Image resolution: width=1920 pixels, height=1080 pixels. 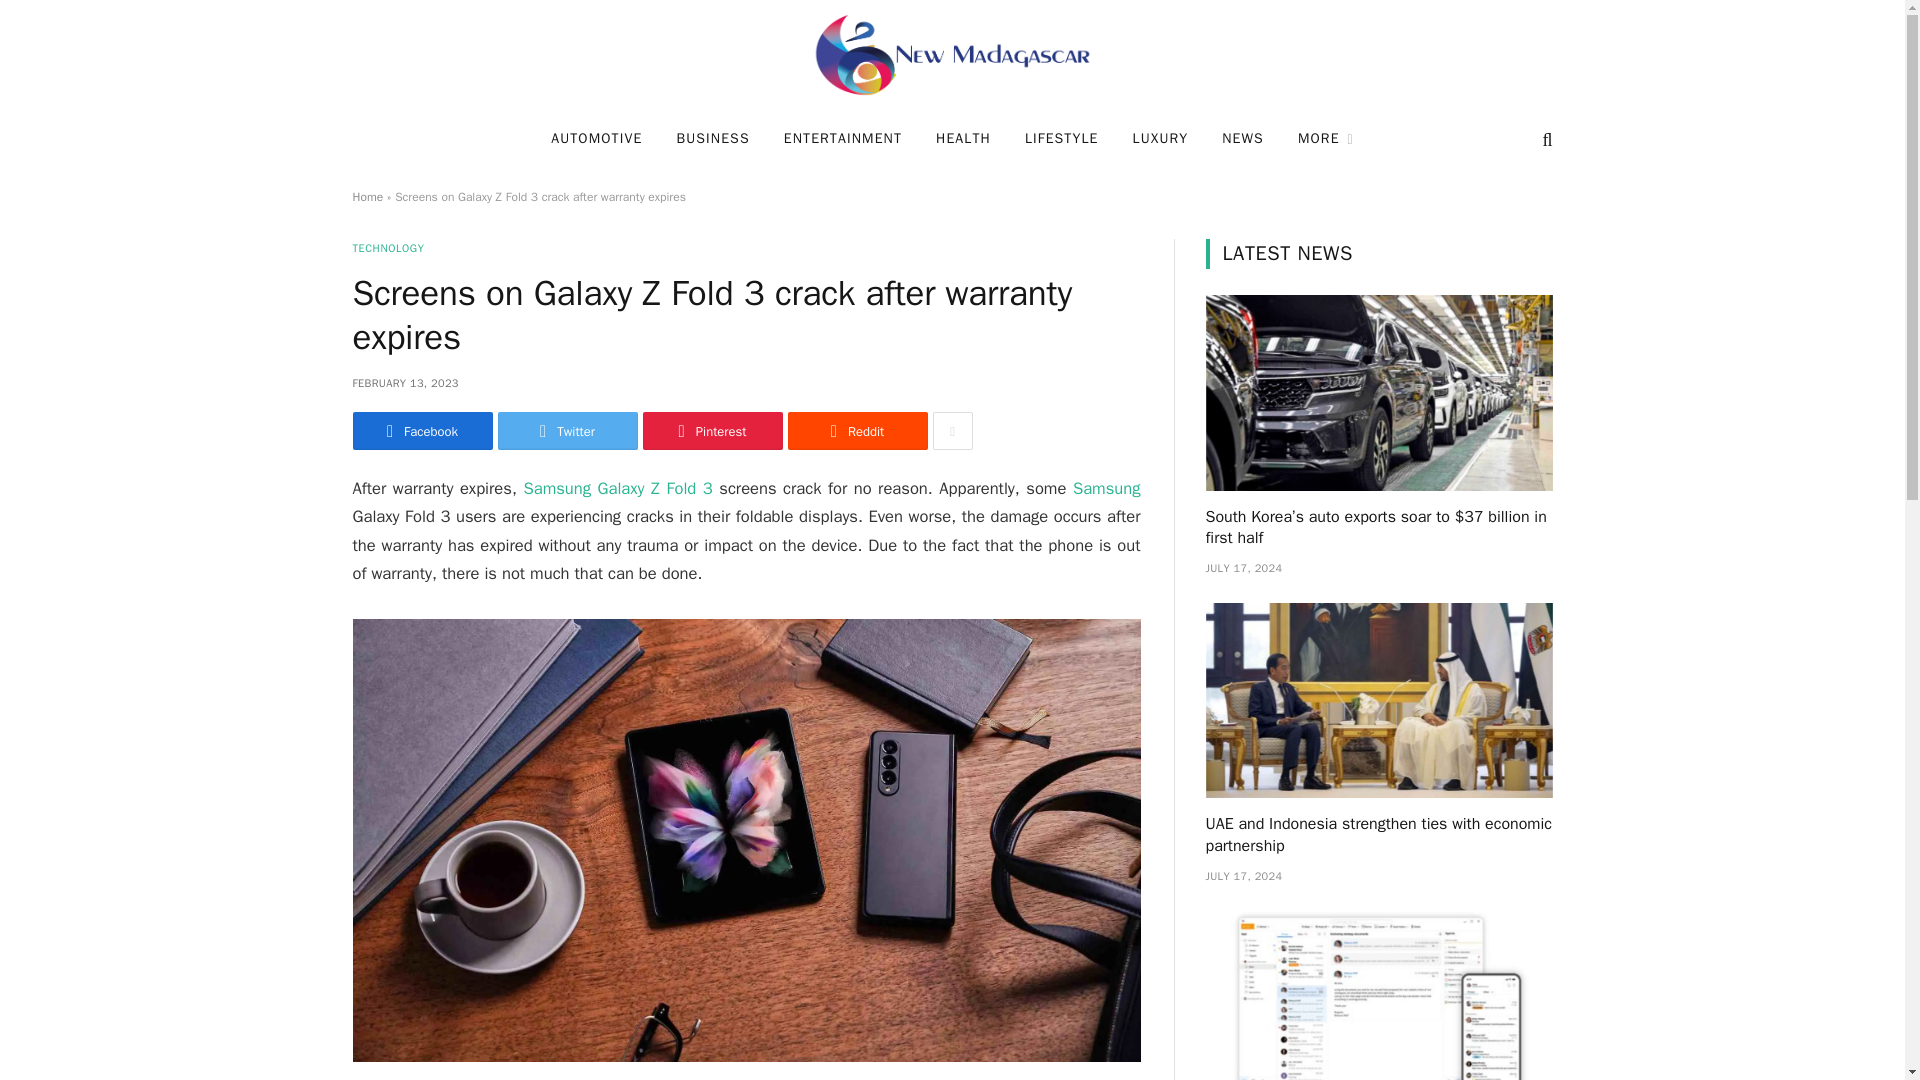 I want to click on New Madagascar, so click(x=951, y=55).